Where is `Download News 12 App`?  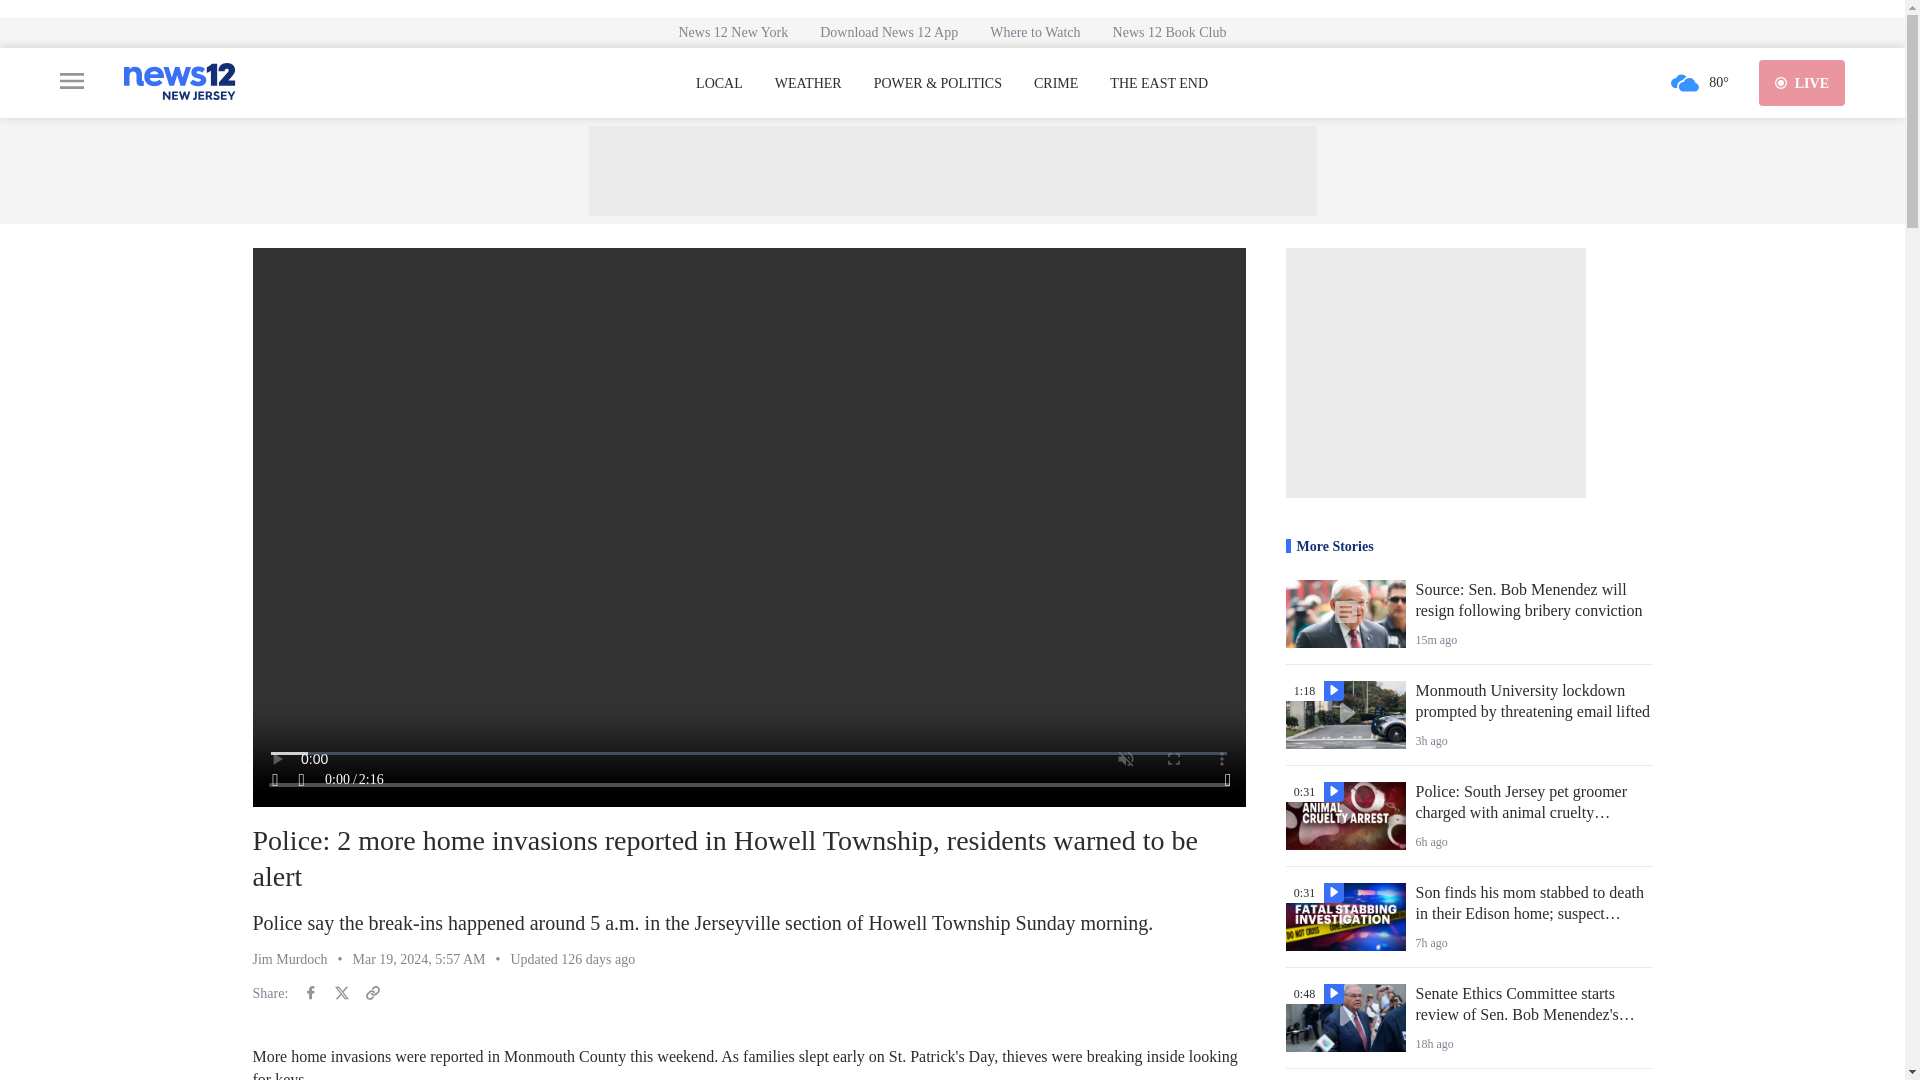
Download News 12 App is located at coordinates (888, 32).